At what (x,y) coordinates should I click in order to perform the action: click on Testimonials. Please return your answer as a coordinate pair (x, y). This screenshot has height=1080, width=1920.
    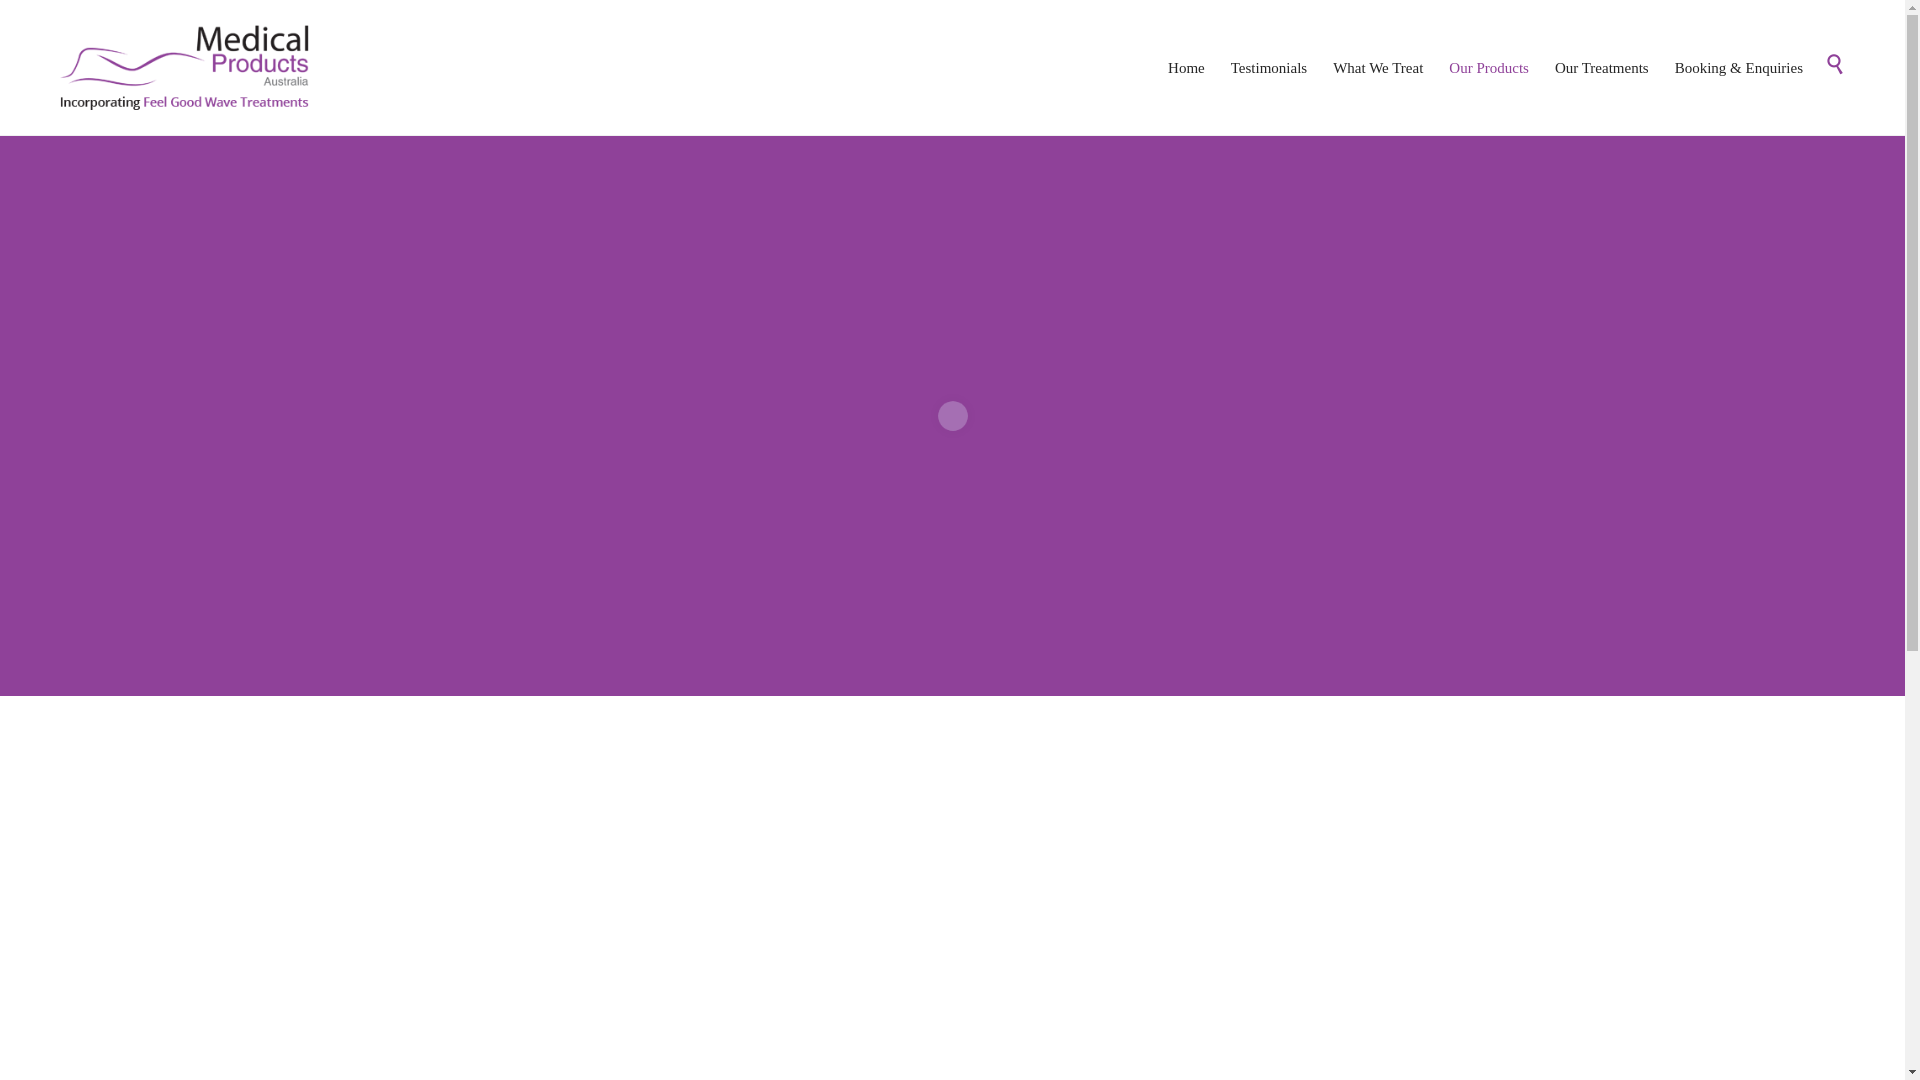
    Looking at the image, I should click on (1269, 68).